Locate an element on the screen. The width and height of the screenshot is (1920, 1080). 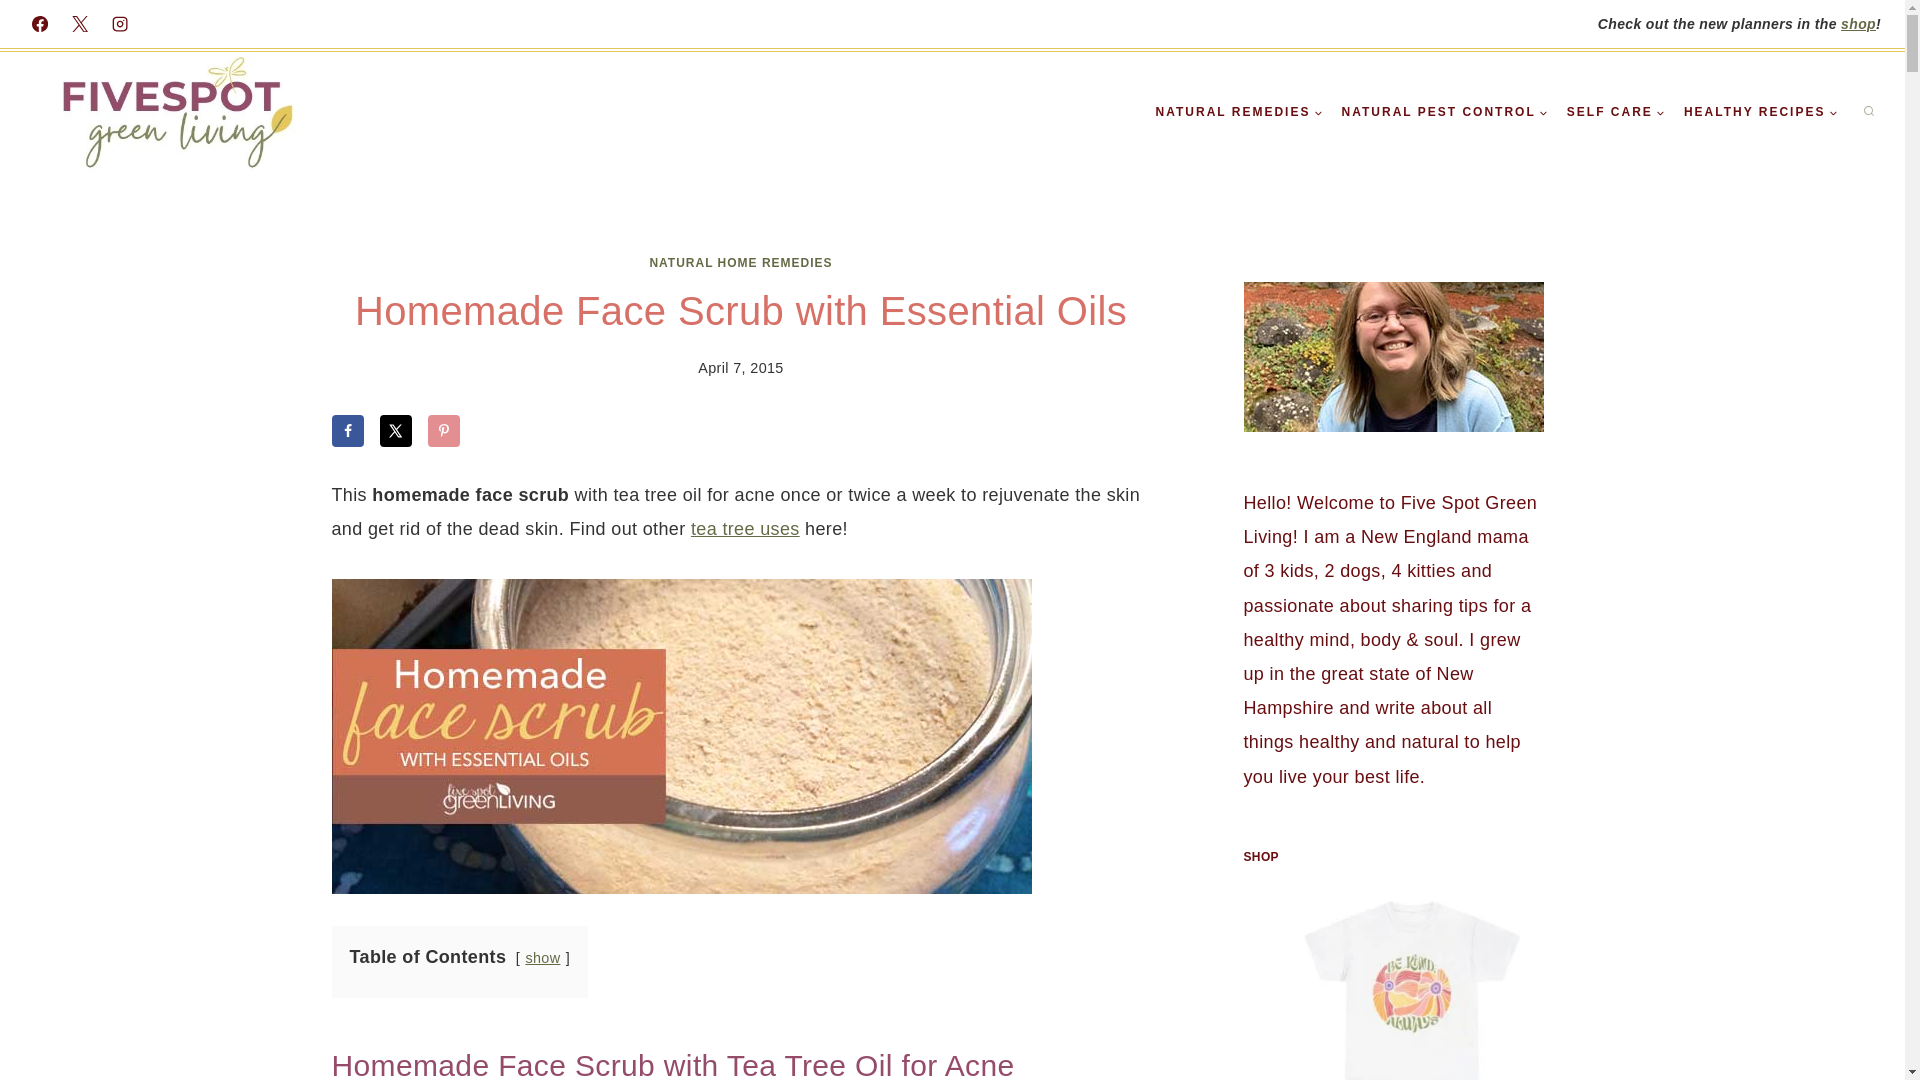
NATURAL PEST CONTROL is located at coordinates (1444, 112).